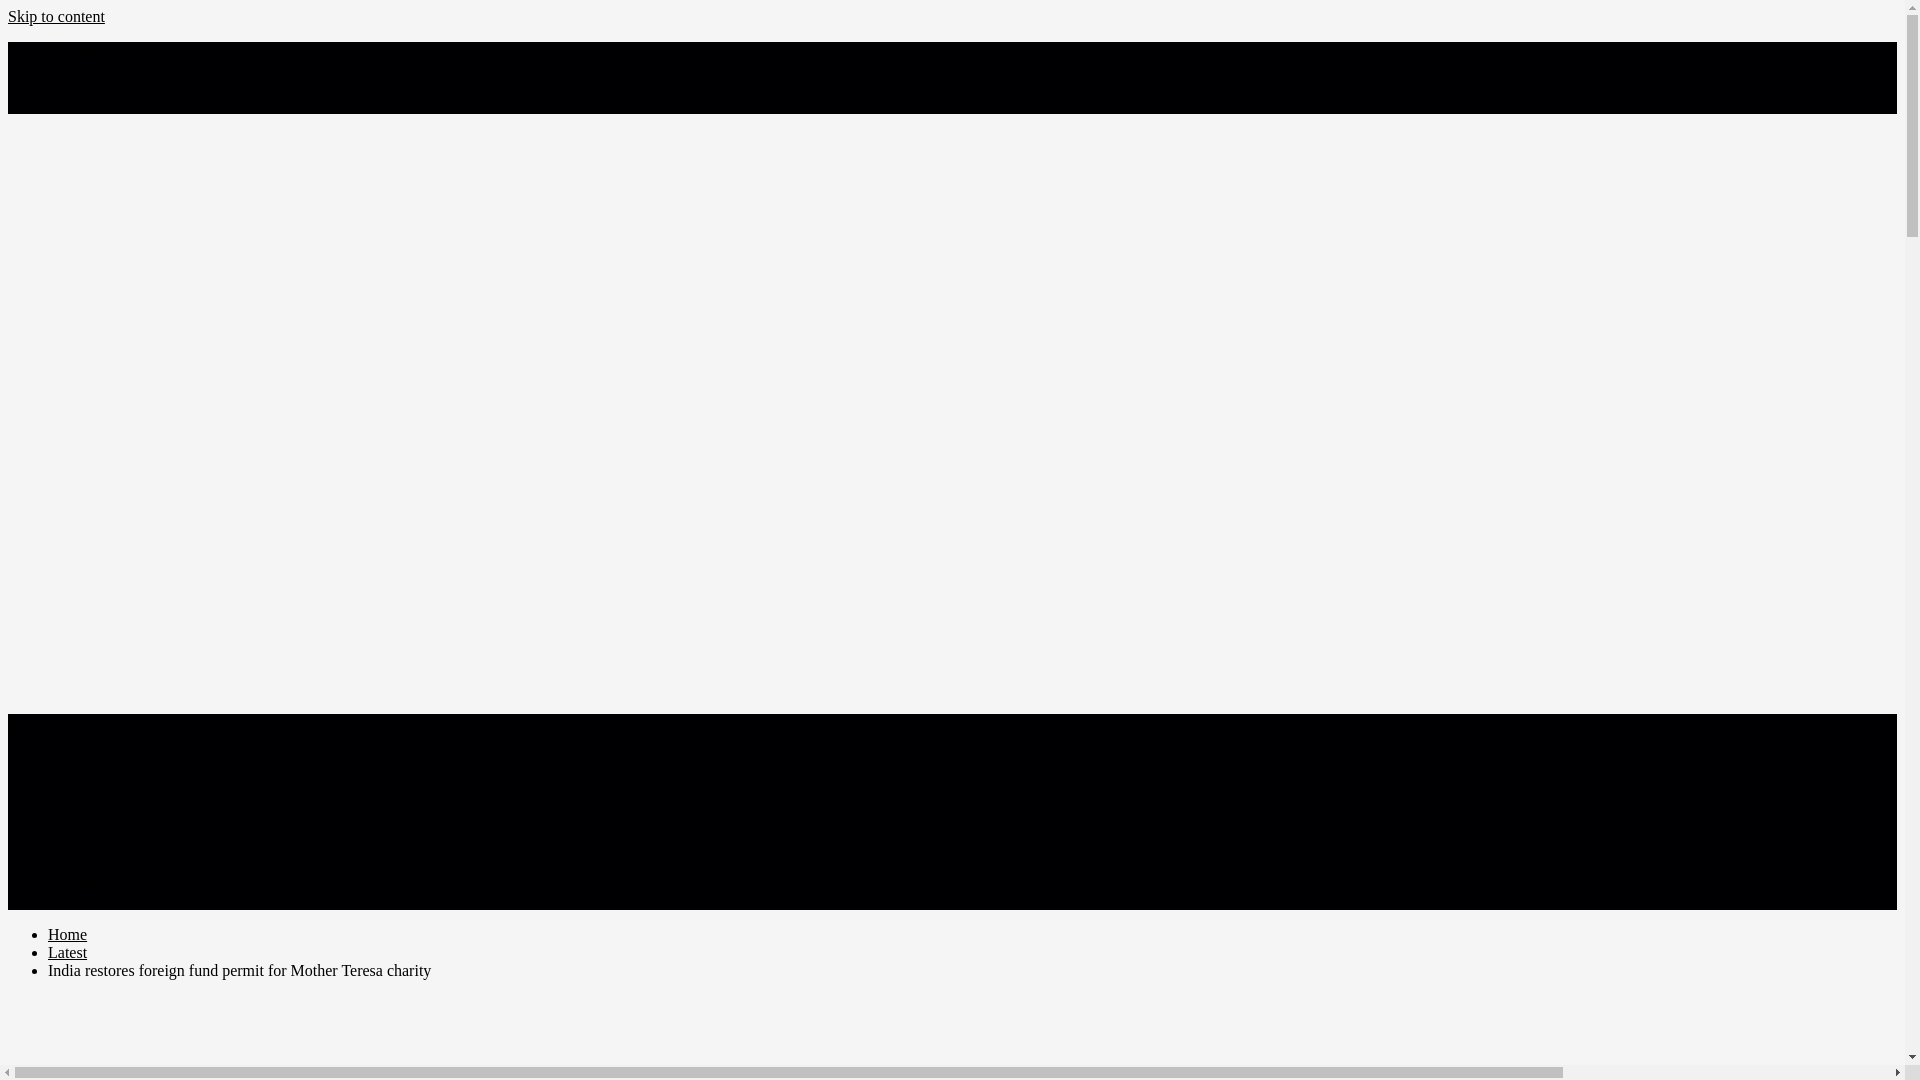 This screenshot has width=1920, height=1080. Describe the element at coordinates (80, 756) in the screenshot. I see `Education` at that location.